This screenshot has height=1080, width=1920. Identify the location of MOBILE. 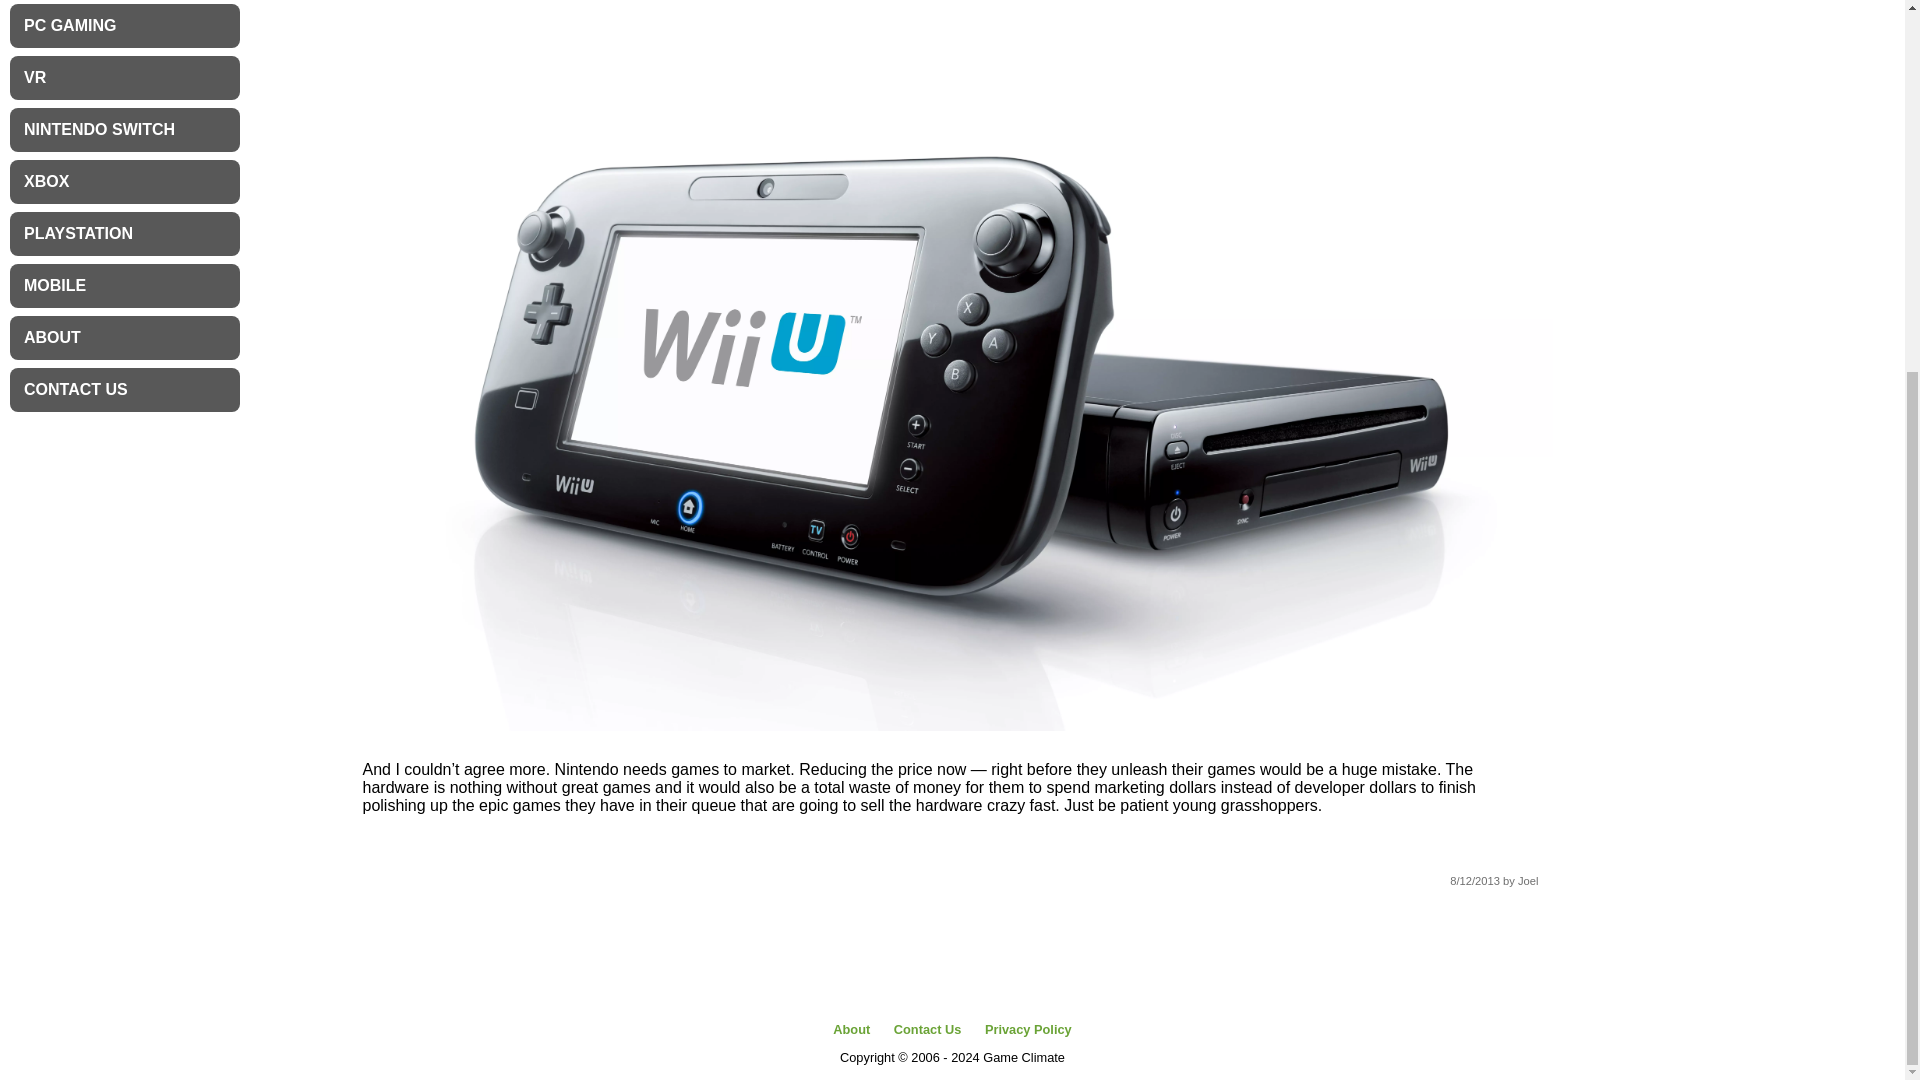
(124, 285).